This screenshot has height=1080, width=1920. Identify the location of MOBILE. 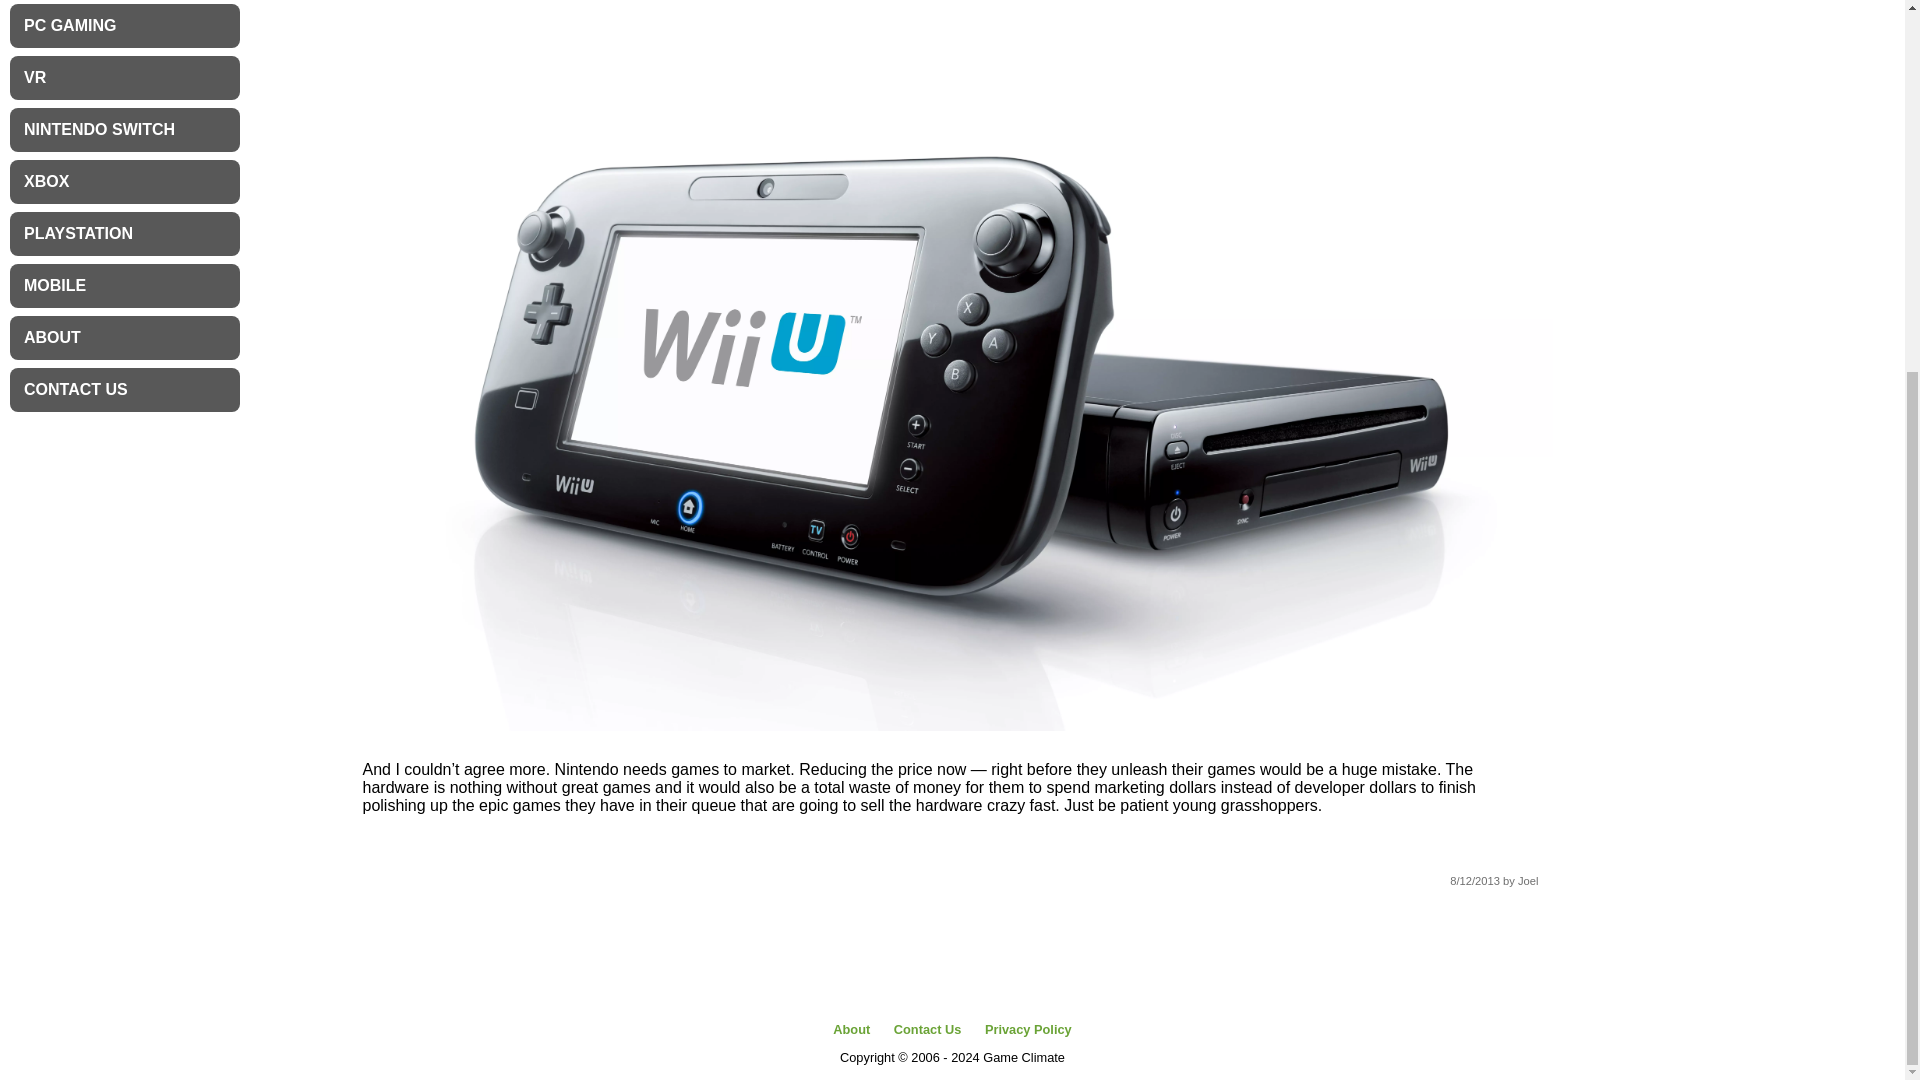
(124, 285).